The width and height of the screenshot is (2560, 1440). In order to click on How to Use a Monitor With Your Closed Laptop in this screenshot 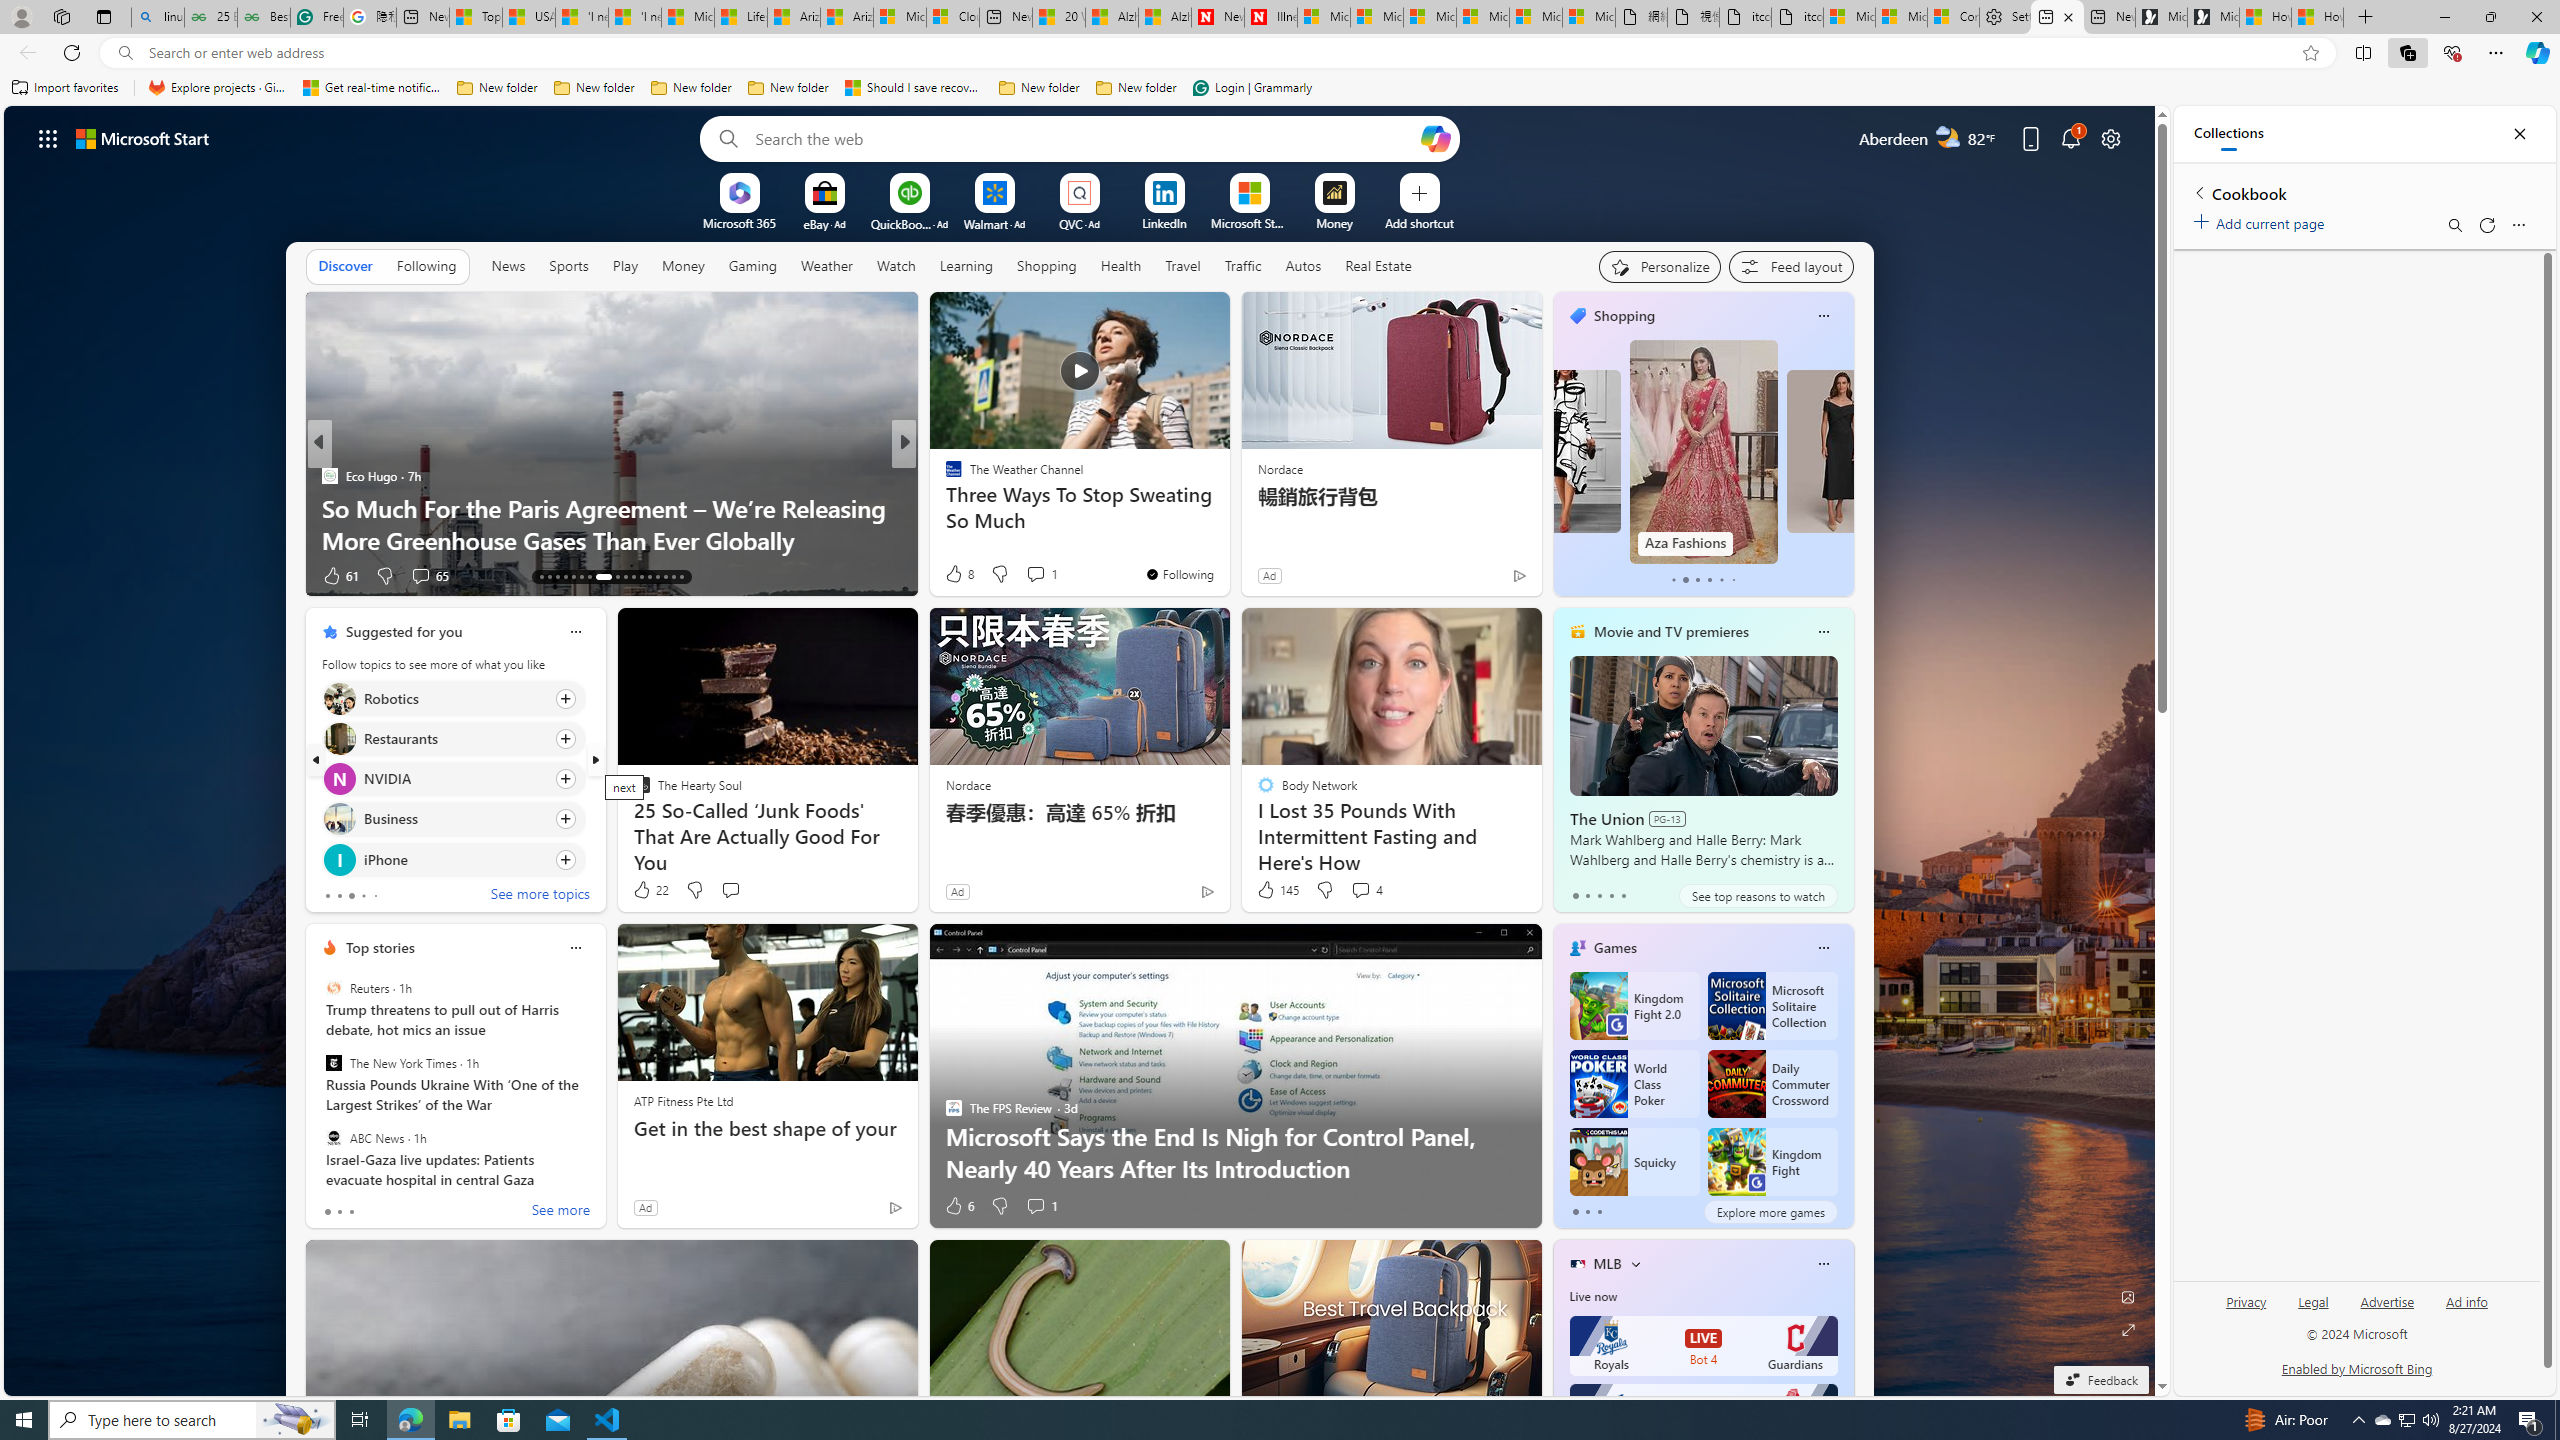, I will do `click(1227, 540)`.